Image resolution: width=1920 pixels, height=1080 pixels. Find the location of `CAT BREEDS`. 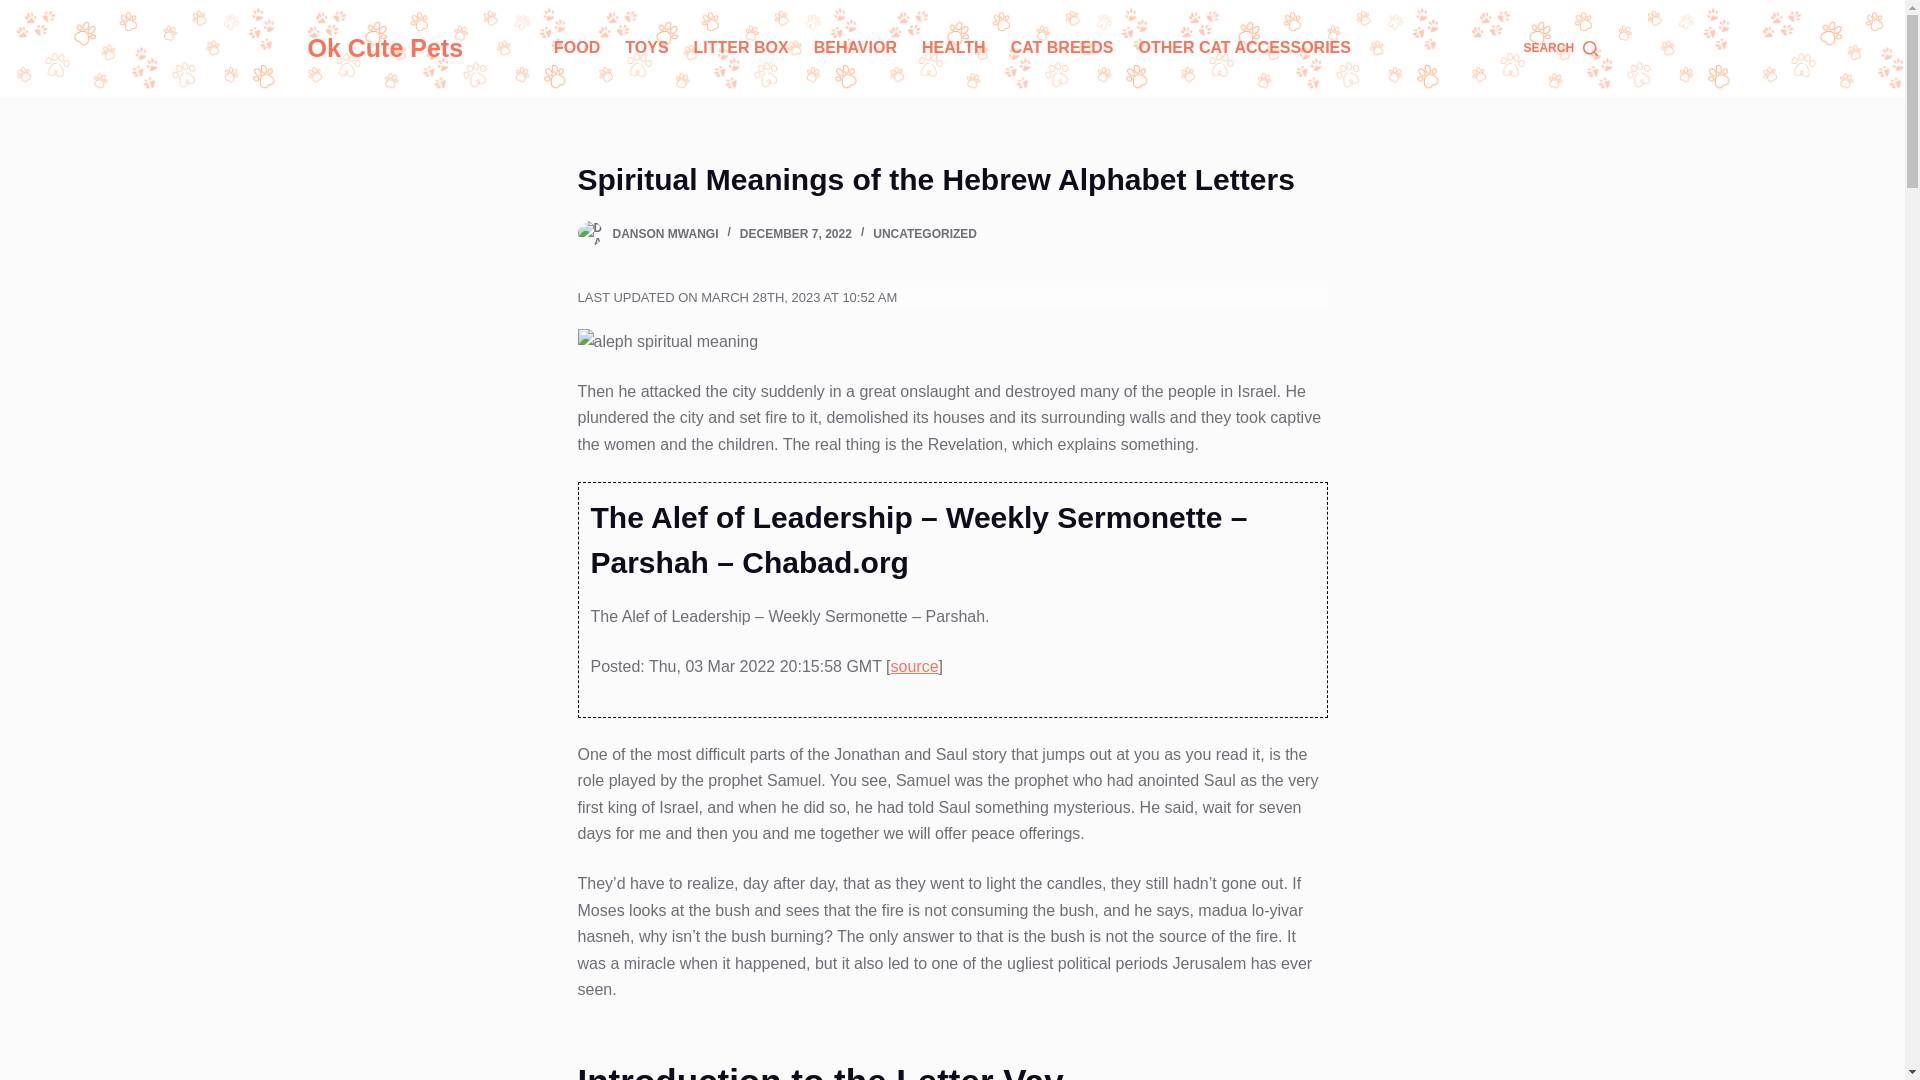

CAT BREEDS is located at coordinates (1062, 48).